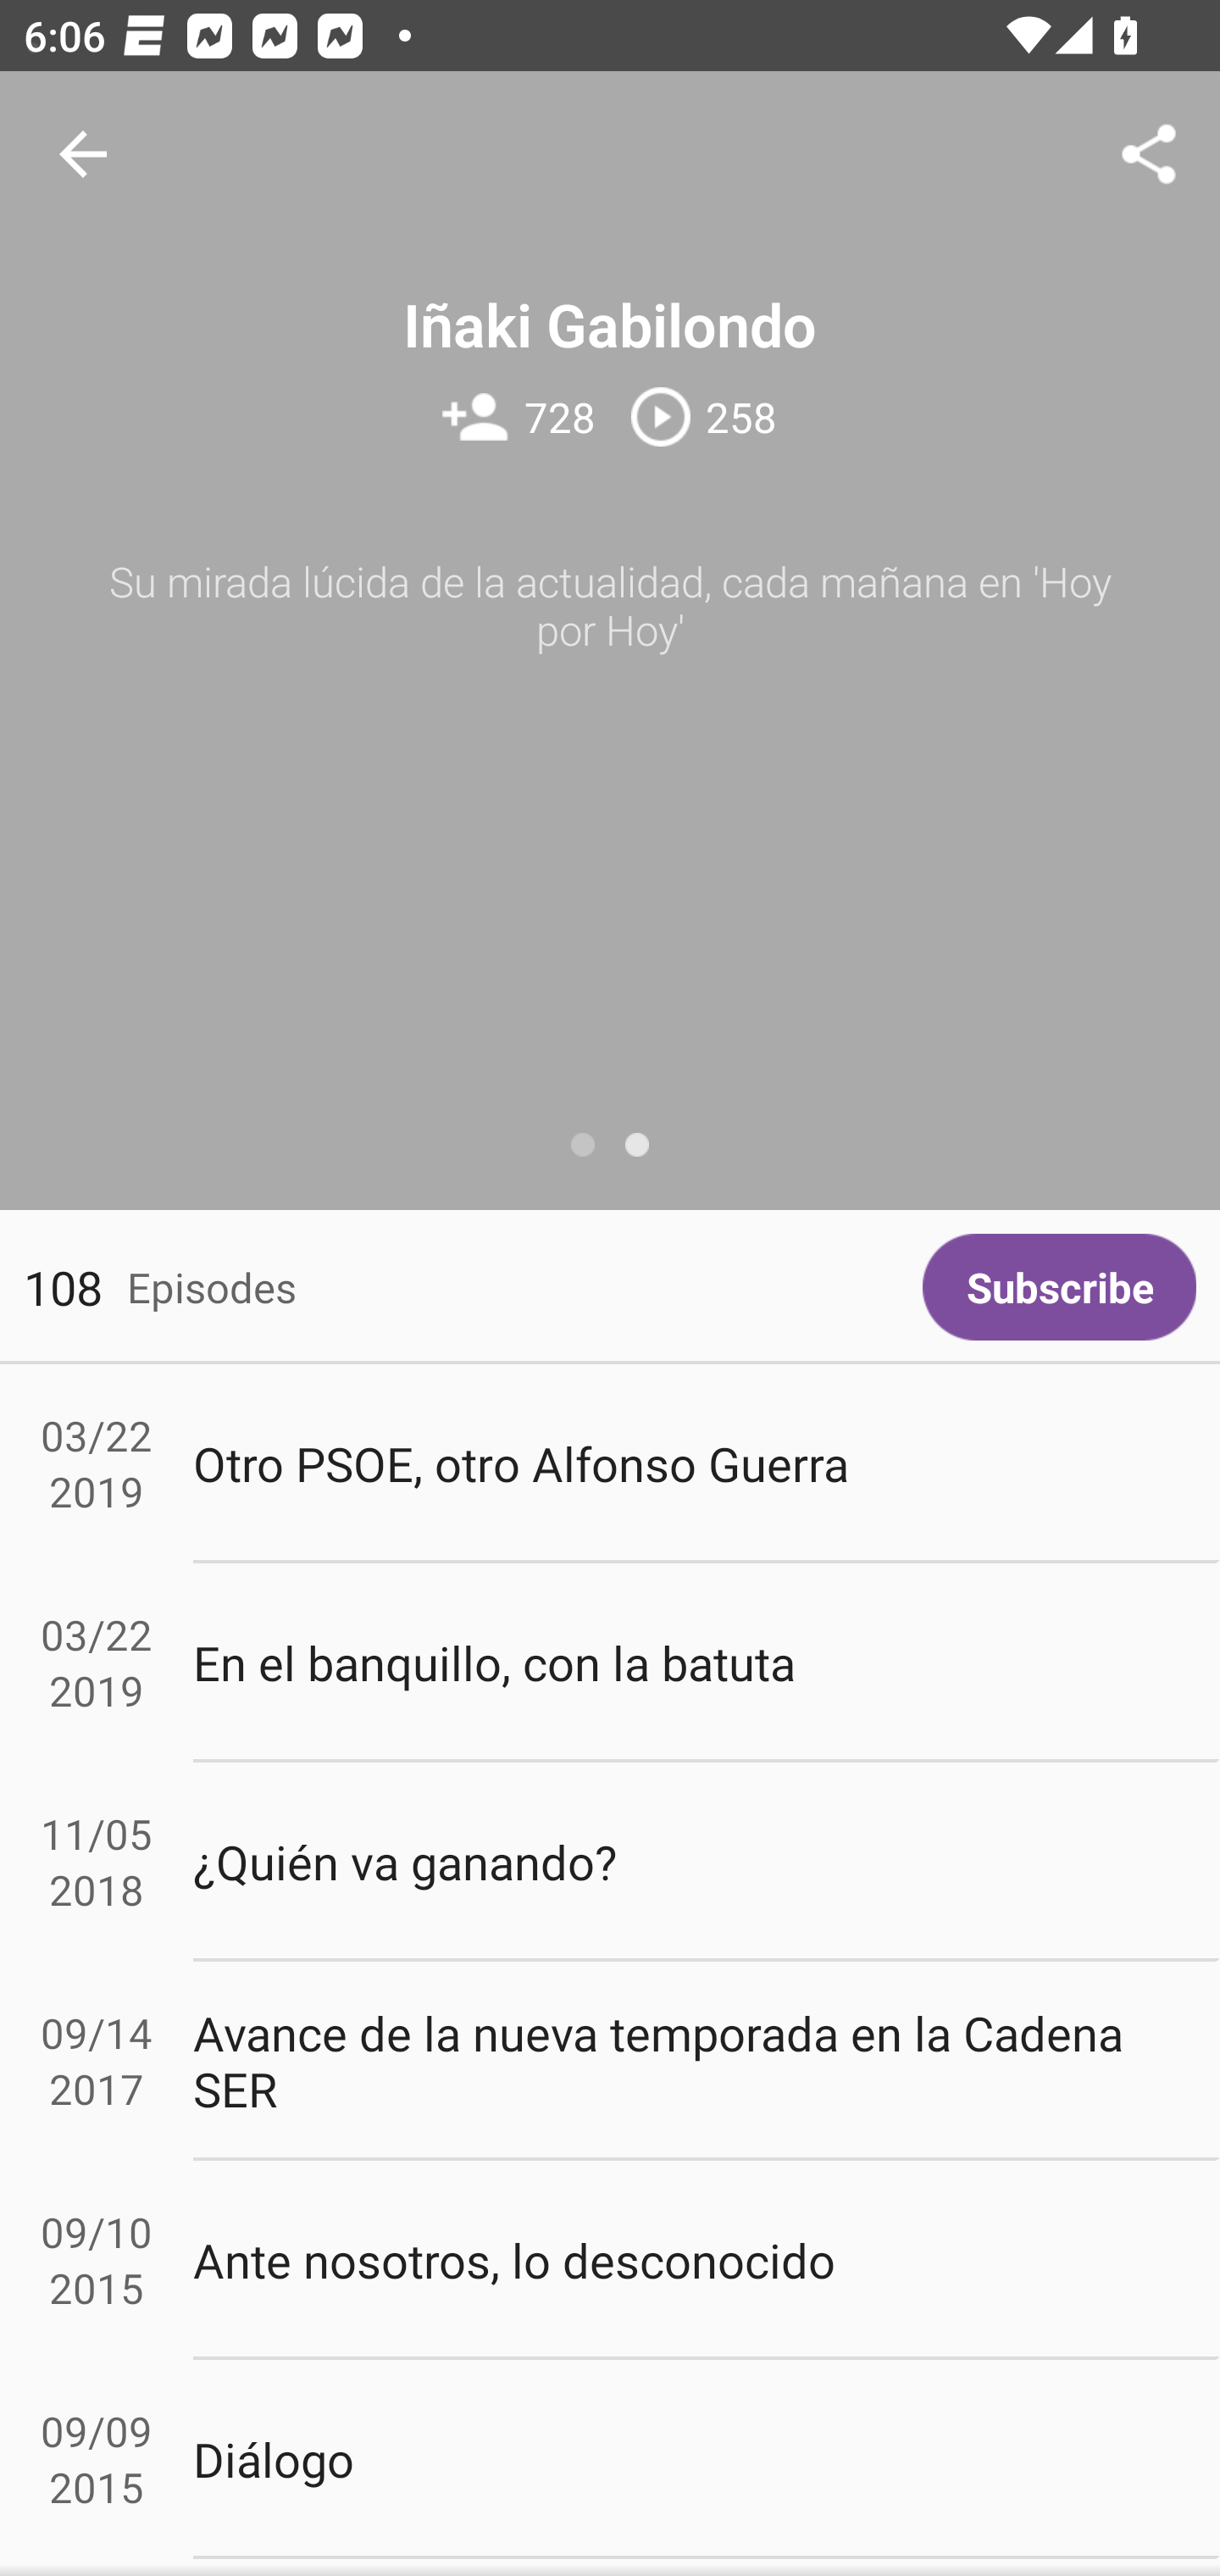 This screenshot has width=1220, height=2576. Describe the element at coordinates (83, 154) in the screenshot. I see `Navigate up` at that location.